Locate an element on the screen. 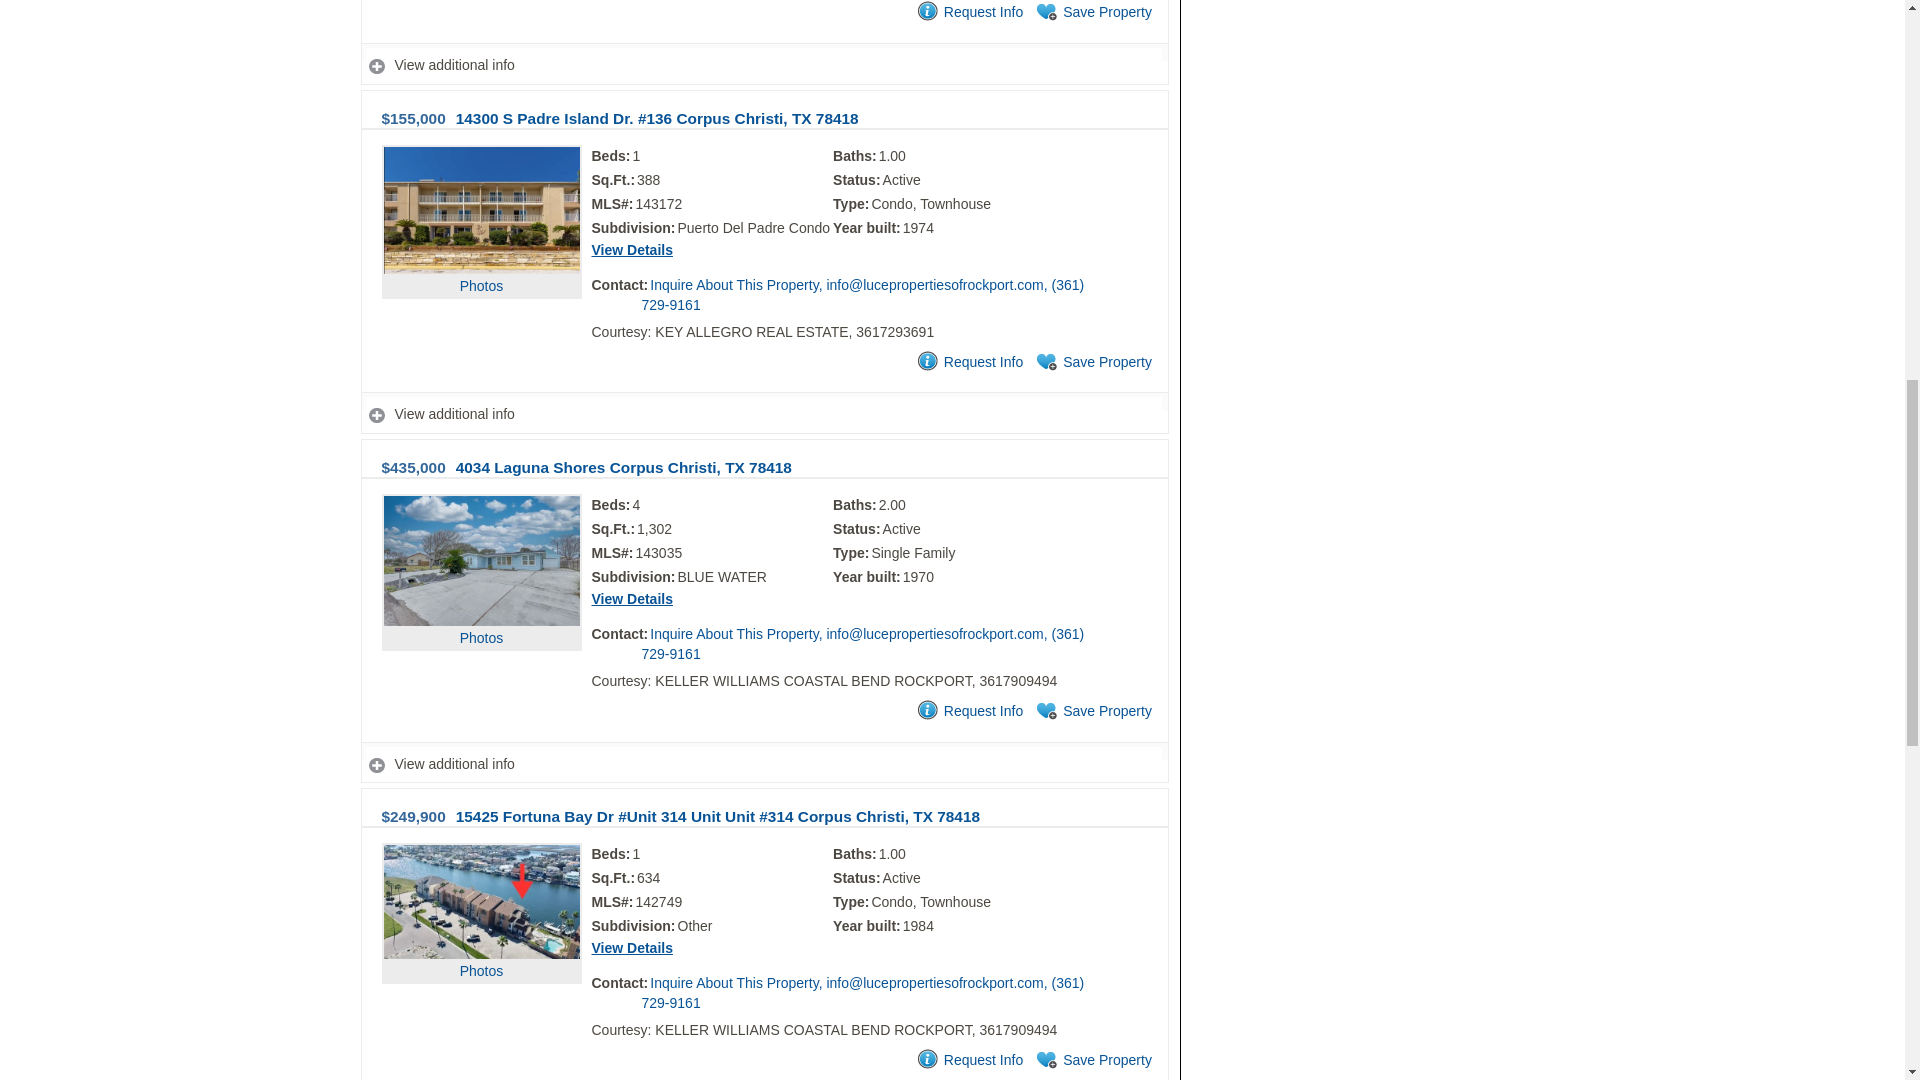  View property remarks and map is located at coordinates (764, 66).